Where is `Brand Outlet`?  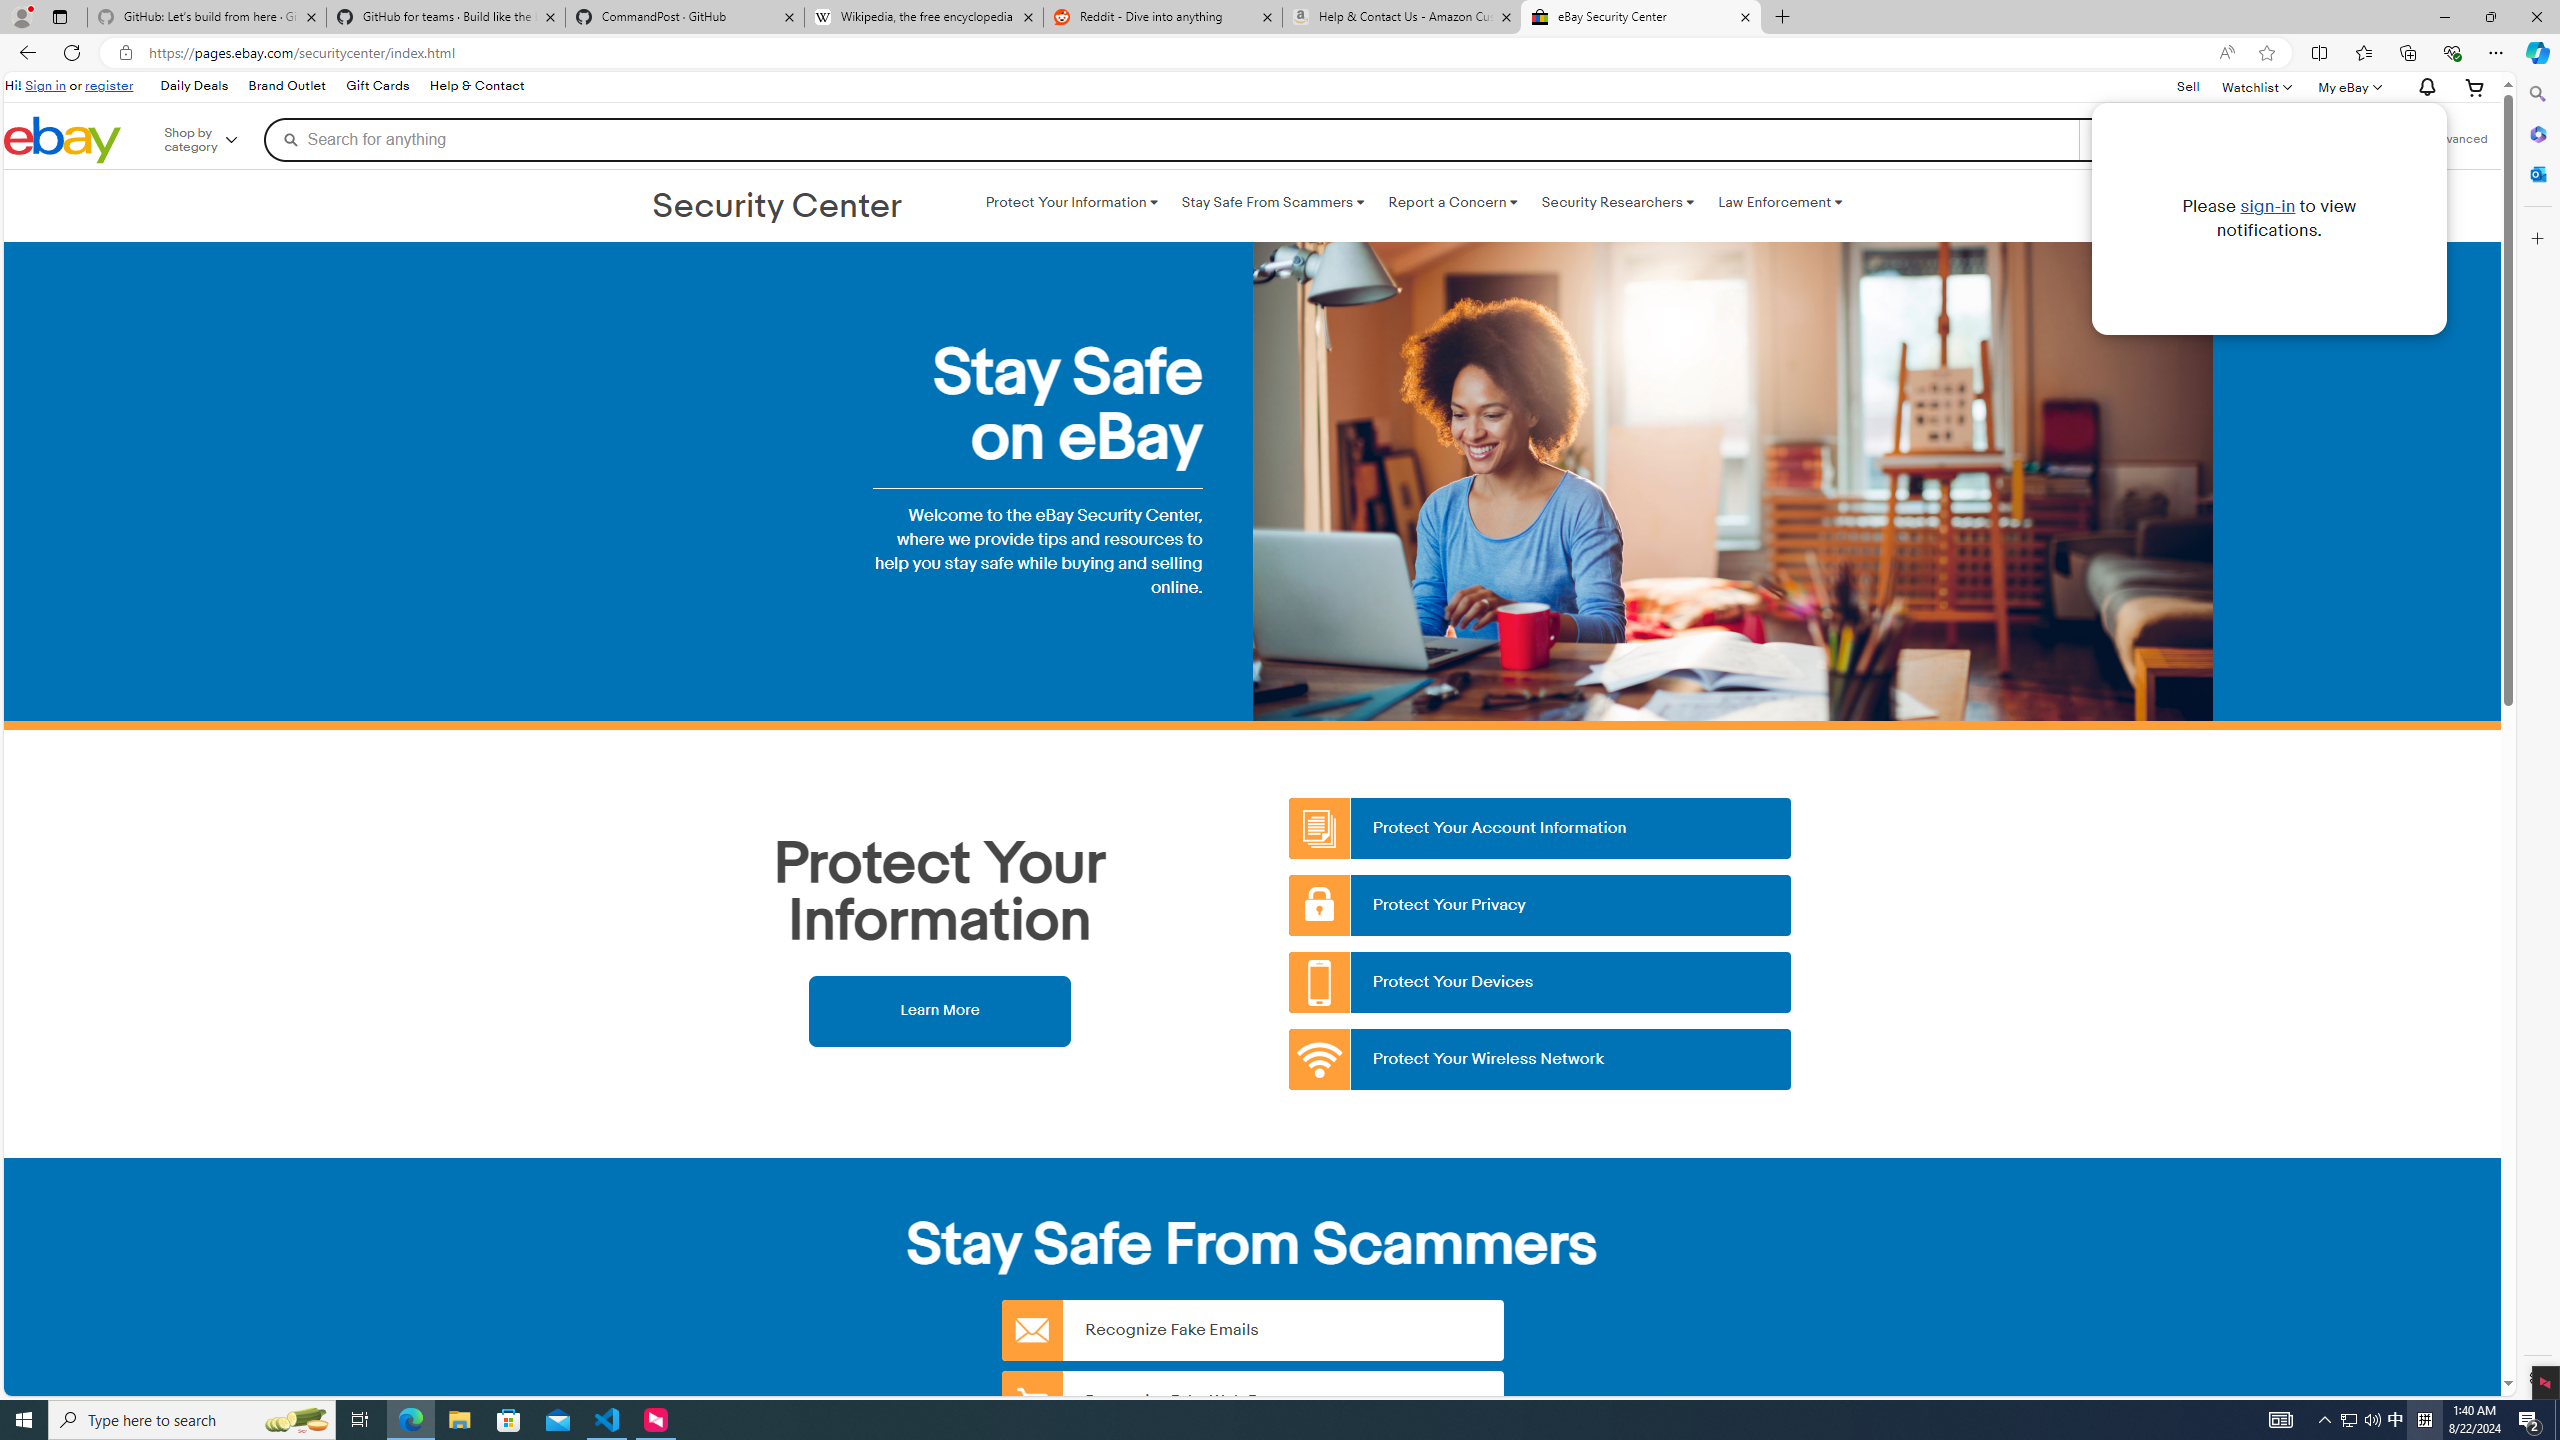
Brand Outlet is located at coordinates (288, 86).